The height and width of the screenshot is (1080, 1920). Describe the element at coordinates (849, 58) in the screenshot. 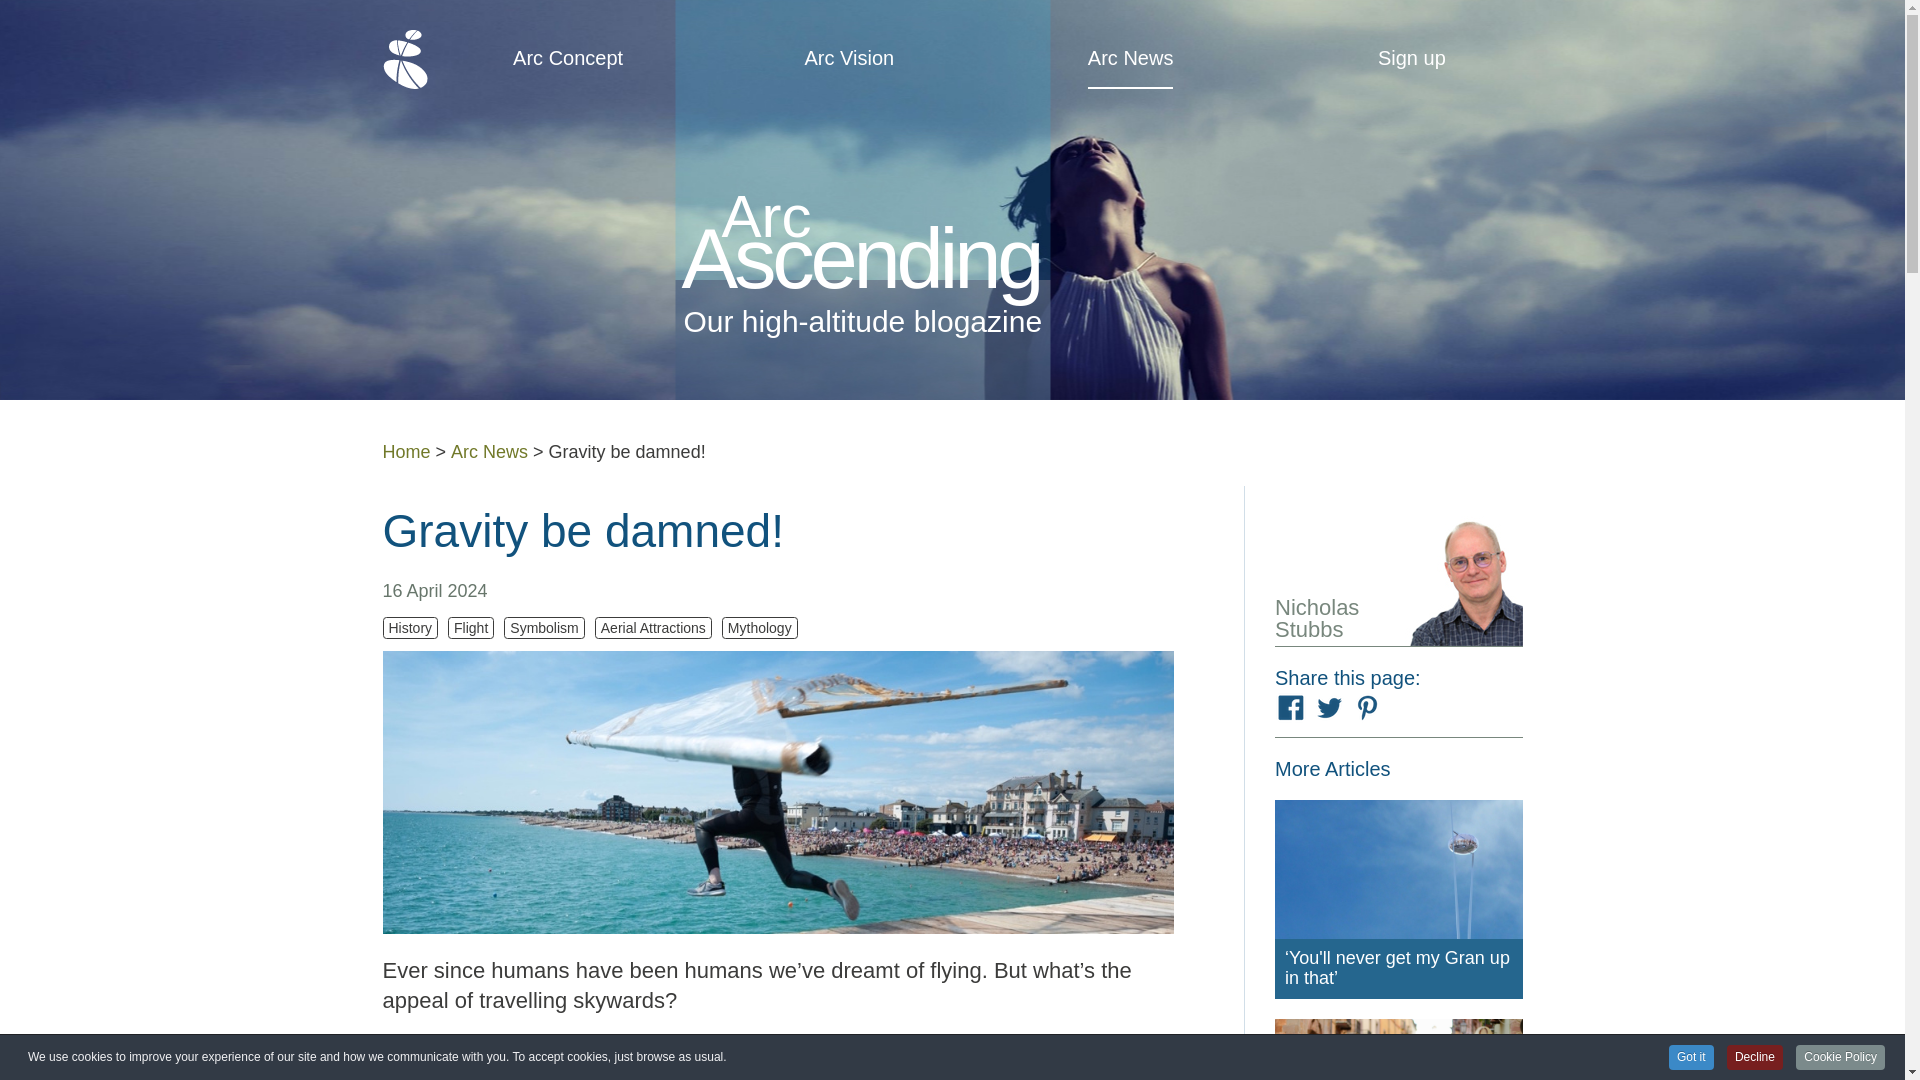

I see `Arc Vision` at that location.